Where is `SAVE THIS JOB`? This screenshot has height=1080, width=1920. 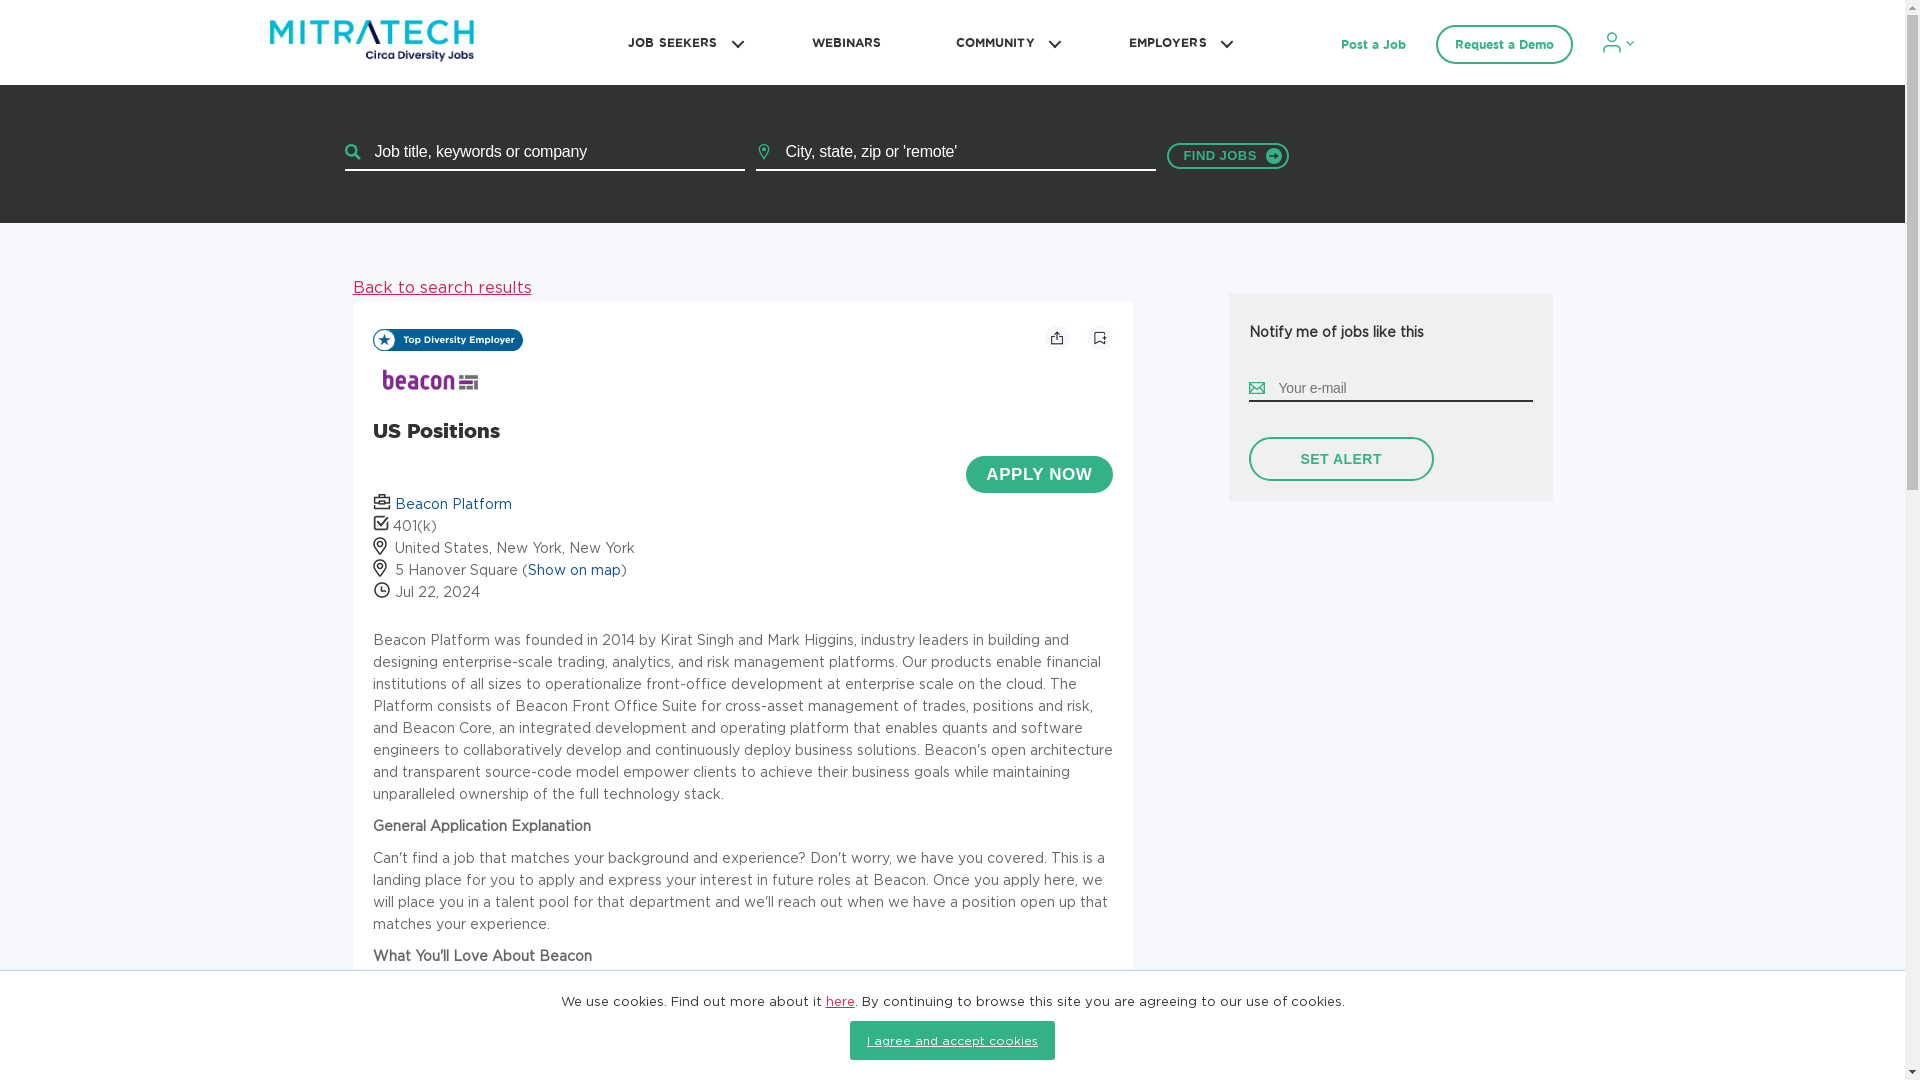
SAVE THIS JOB is located at coordinates (1098, 338).